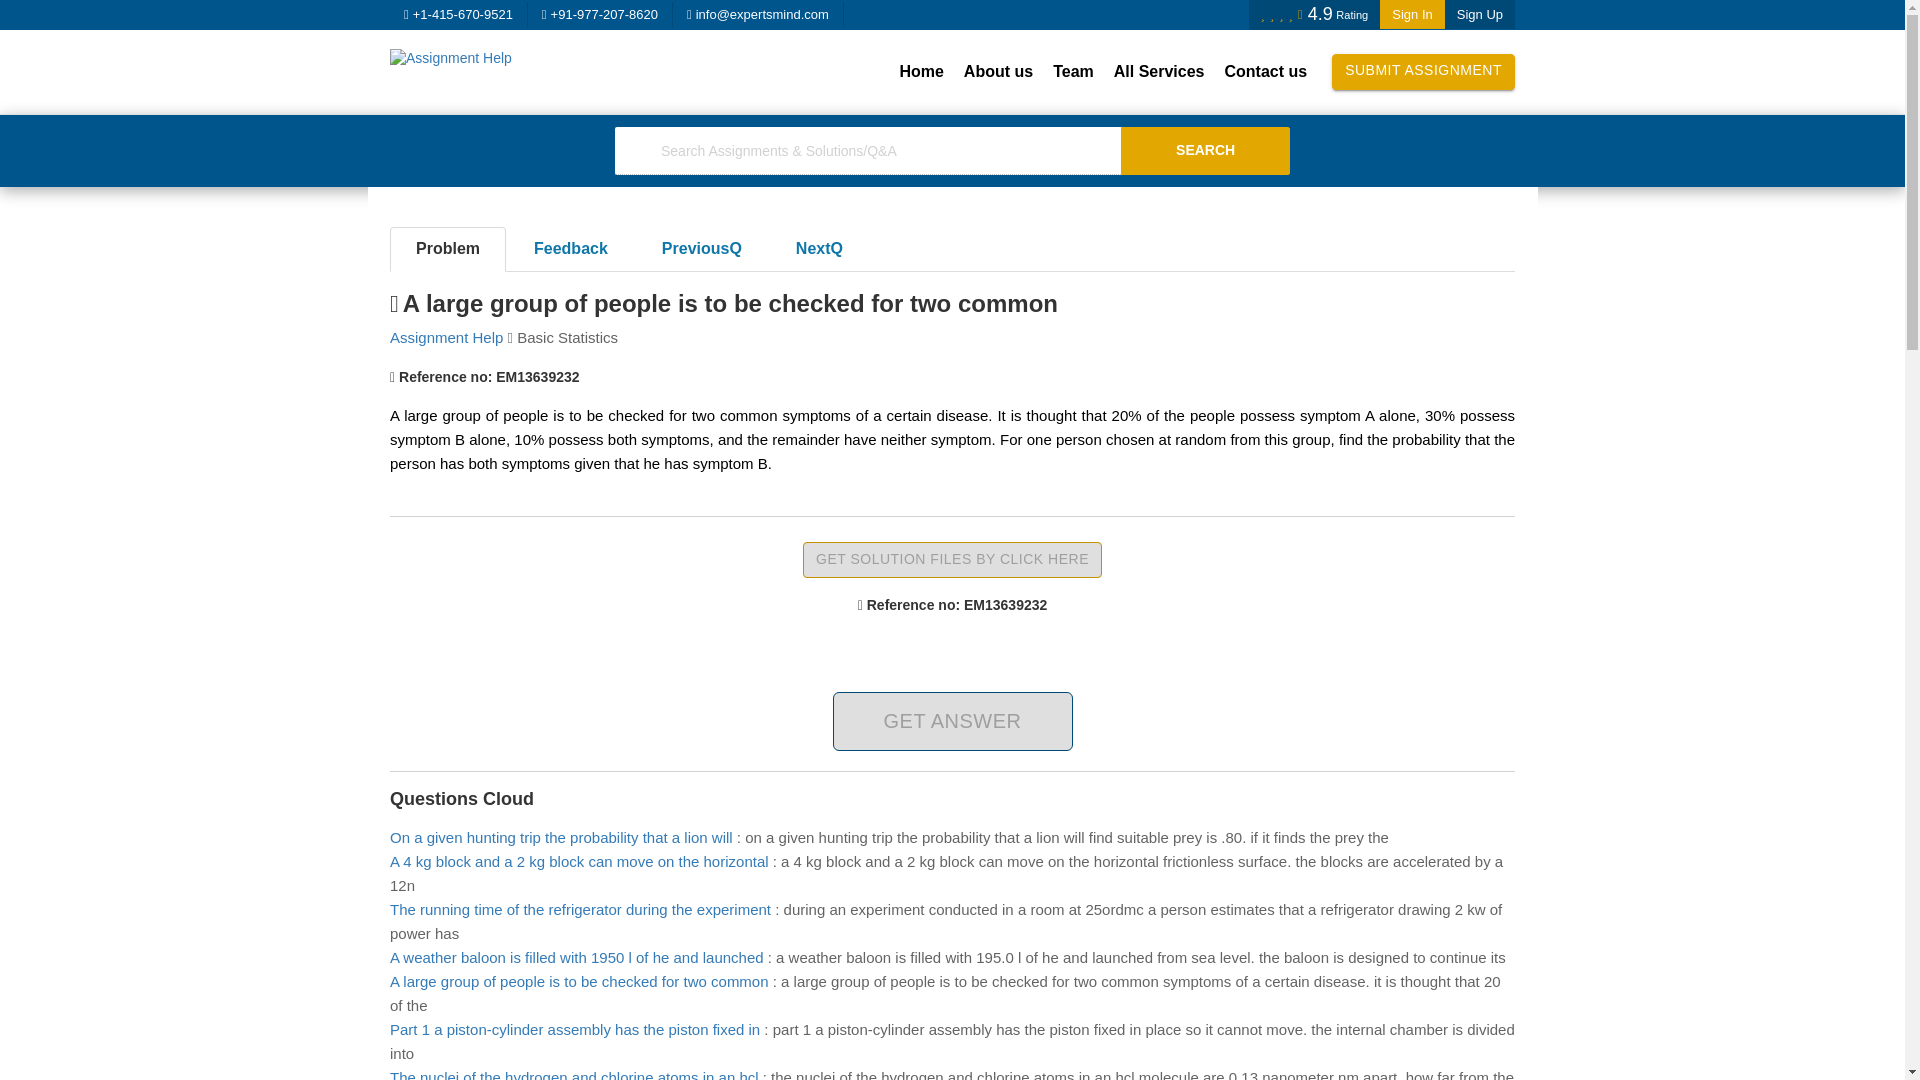 This screenshot has height=1080, width=1920. What do you see at coordinates (1206, 150) in the screenshot?
I see `Search` at bounding box center [1206, 150].